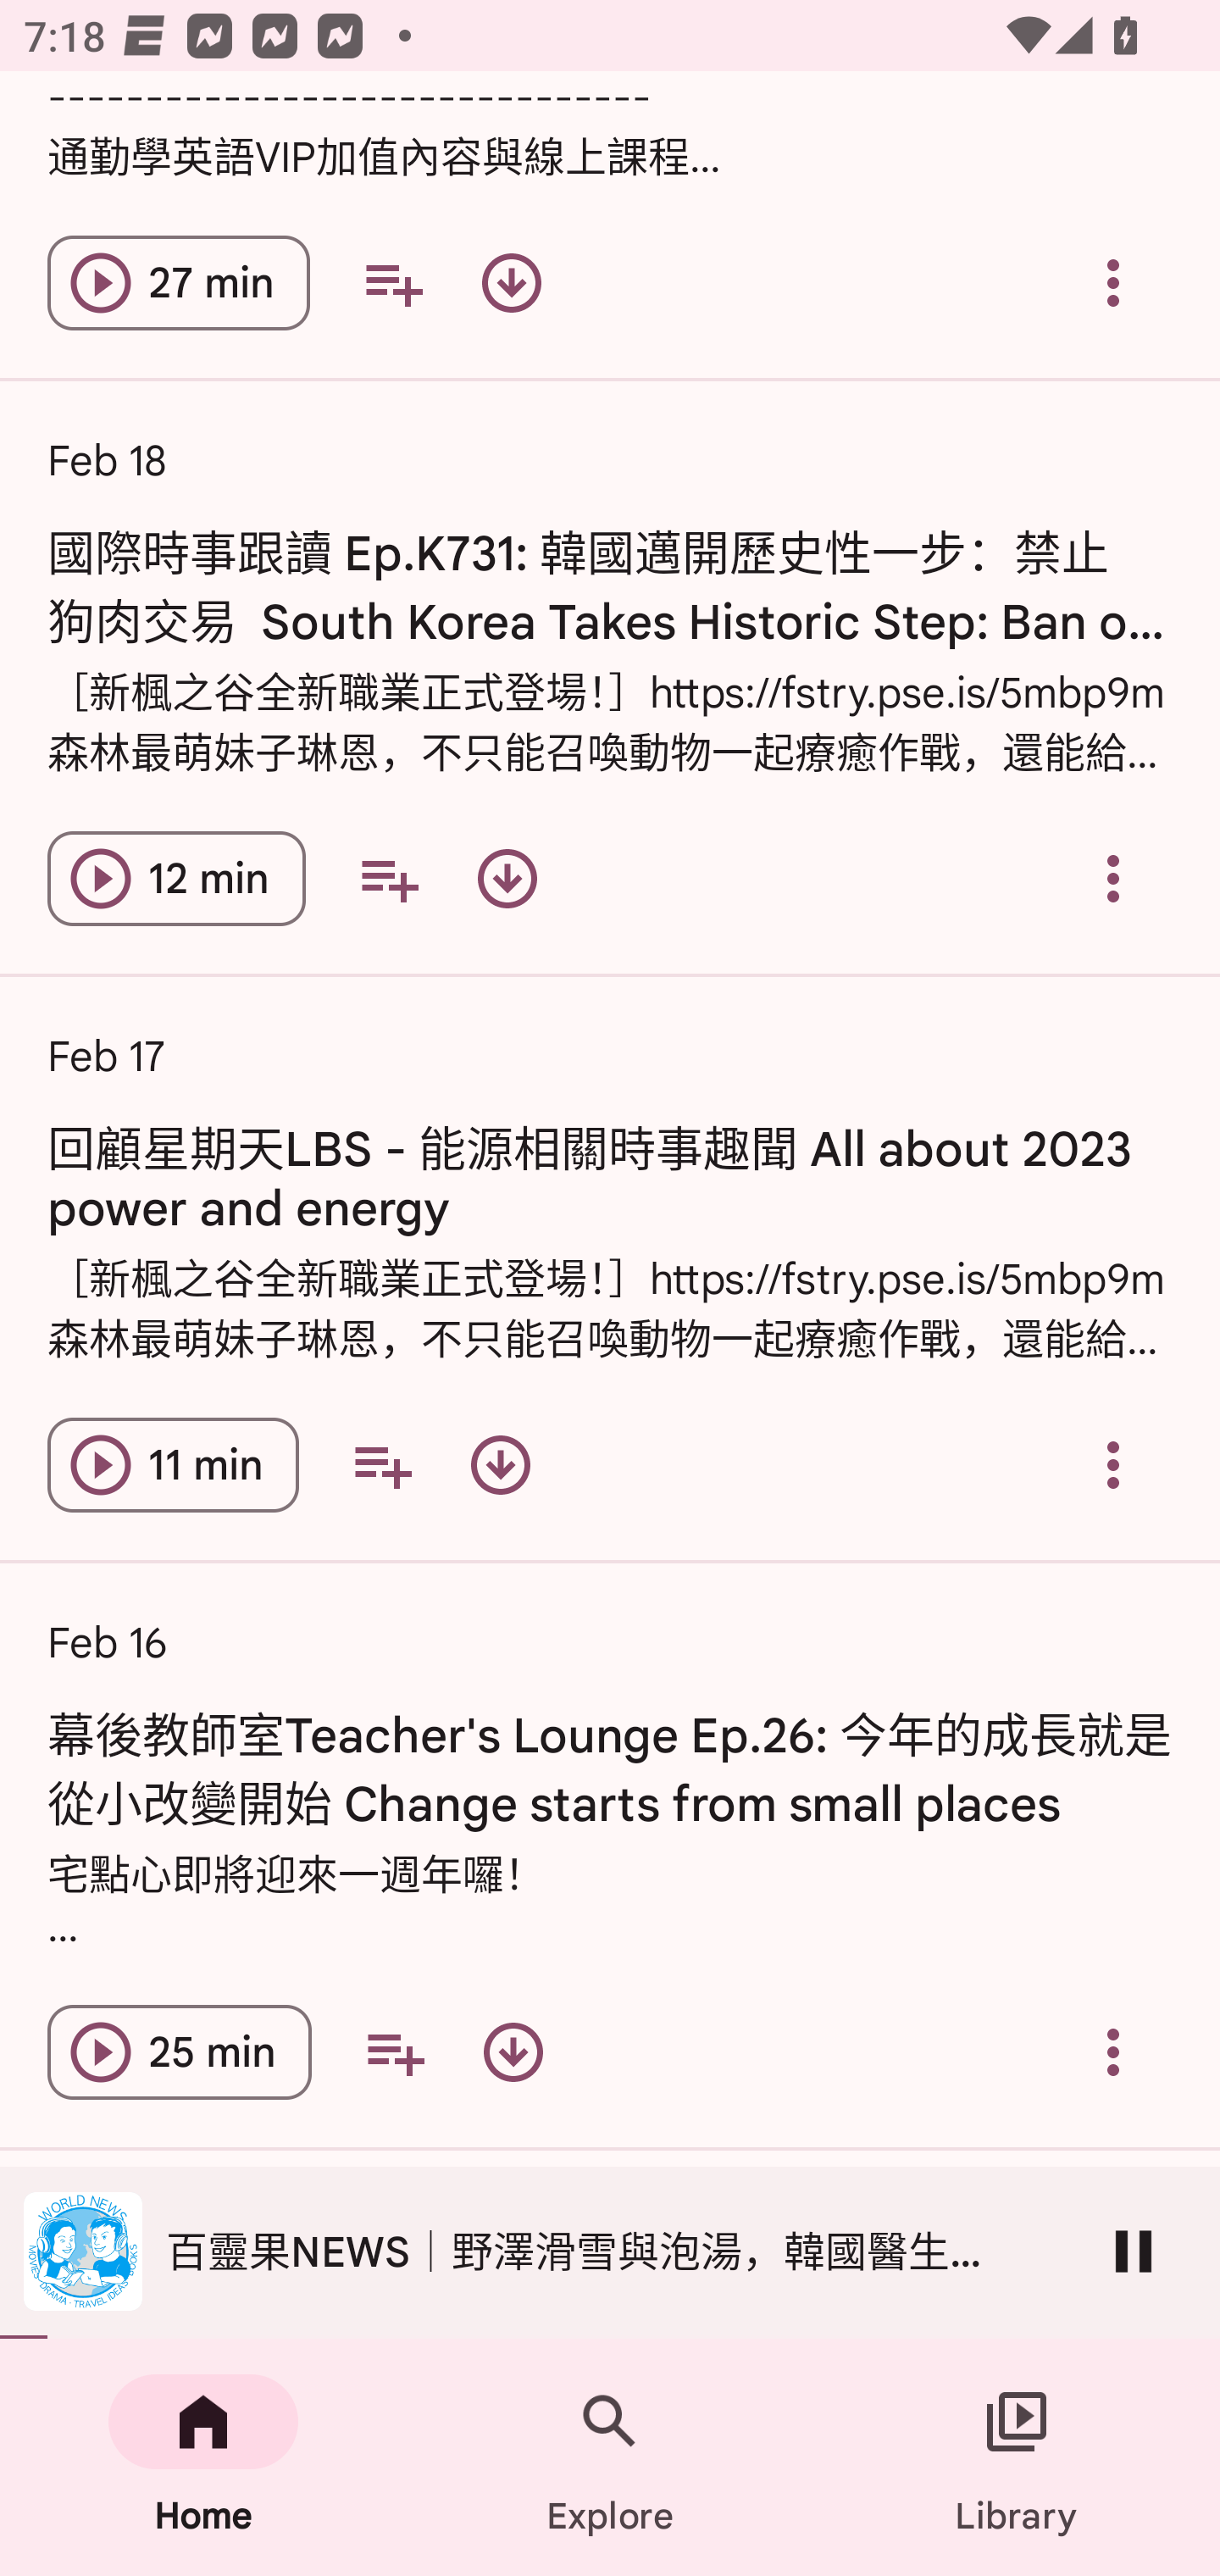  I want to click on Download episode, so click(513, 2051).